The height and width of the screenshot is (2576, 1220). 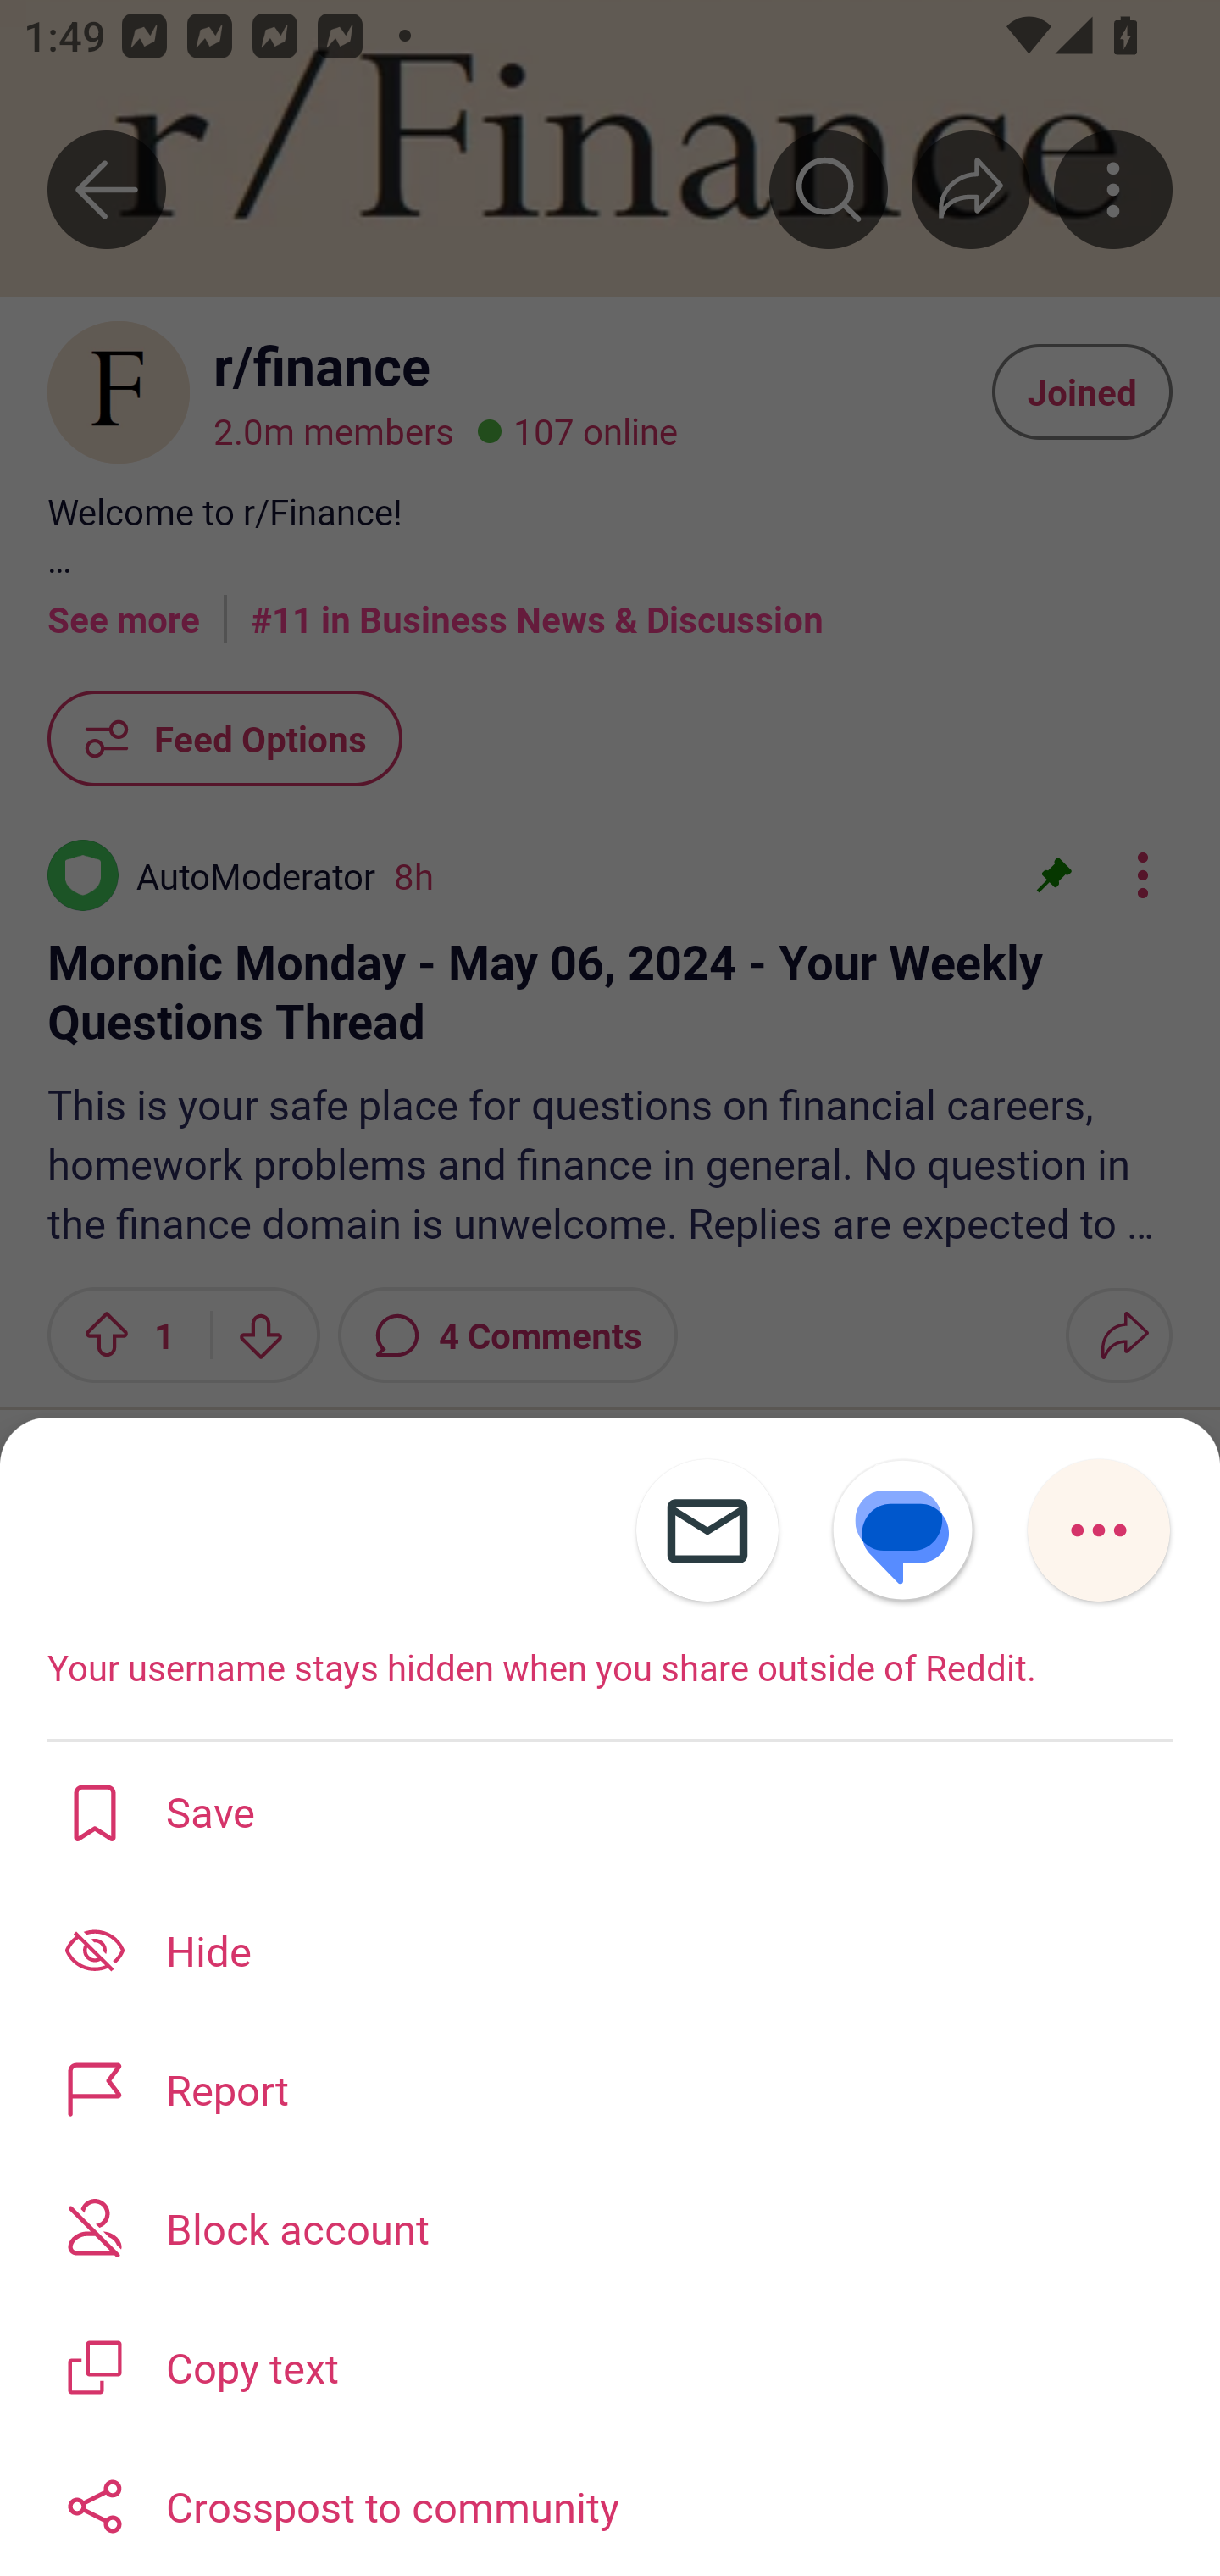 What do you see at coordinates (610, 1950) in the screenshot?
I see `Hide` at bounding box center [610, 1950].